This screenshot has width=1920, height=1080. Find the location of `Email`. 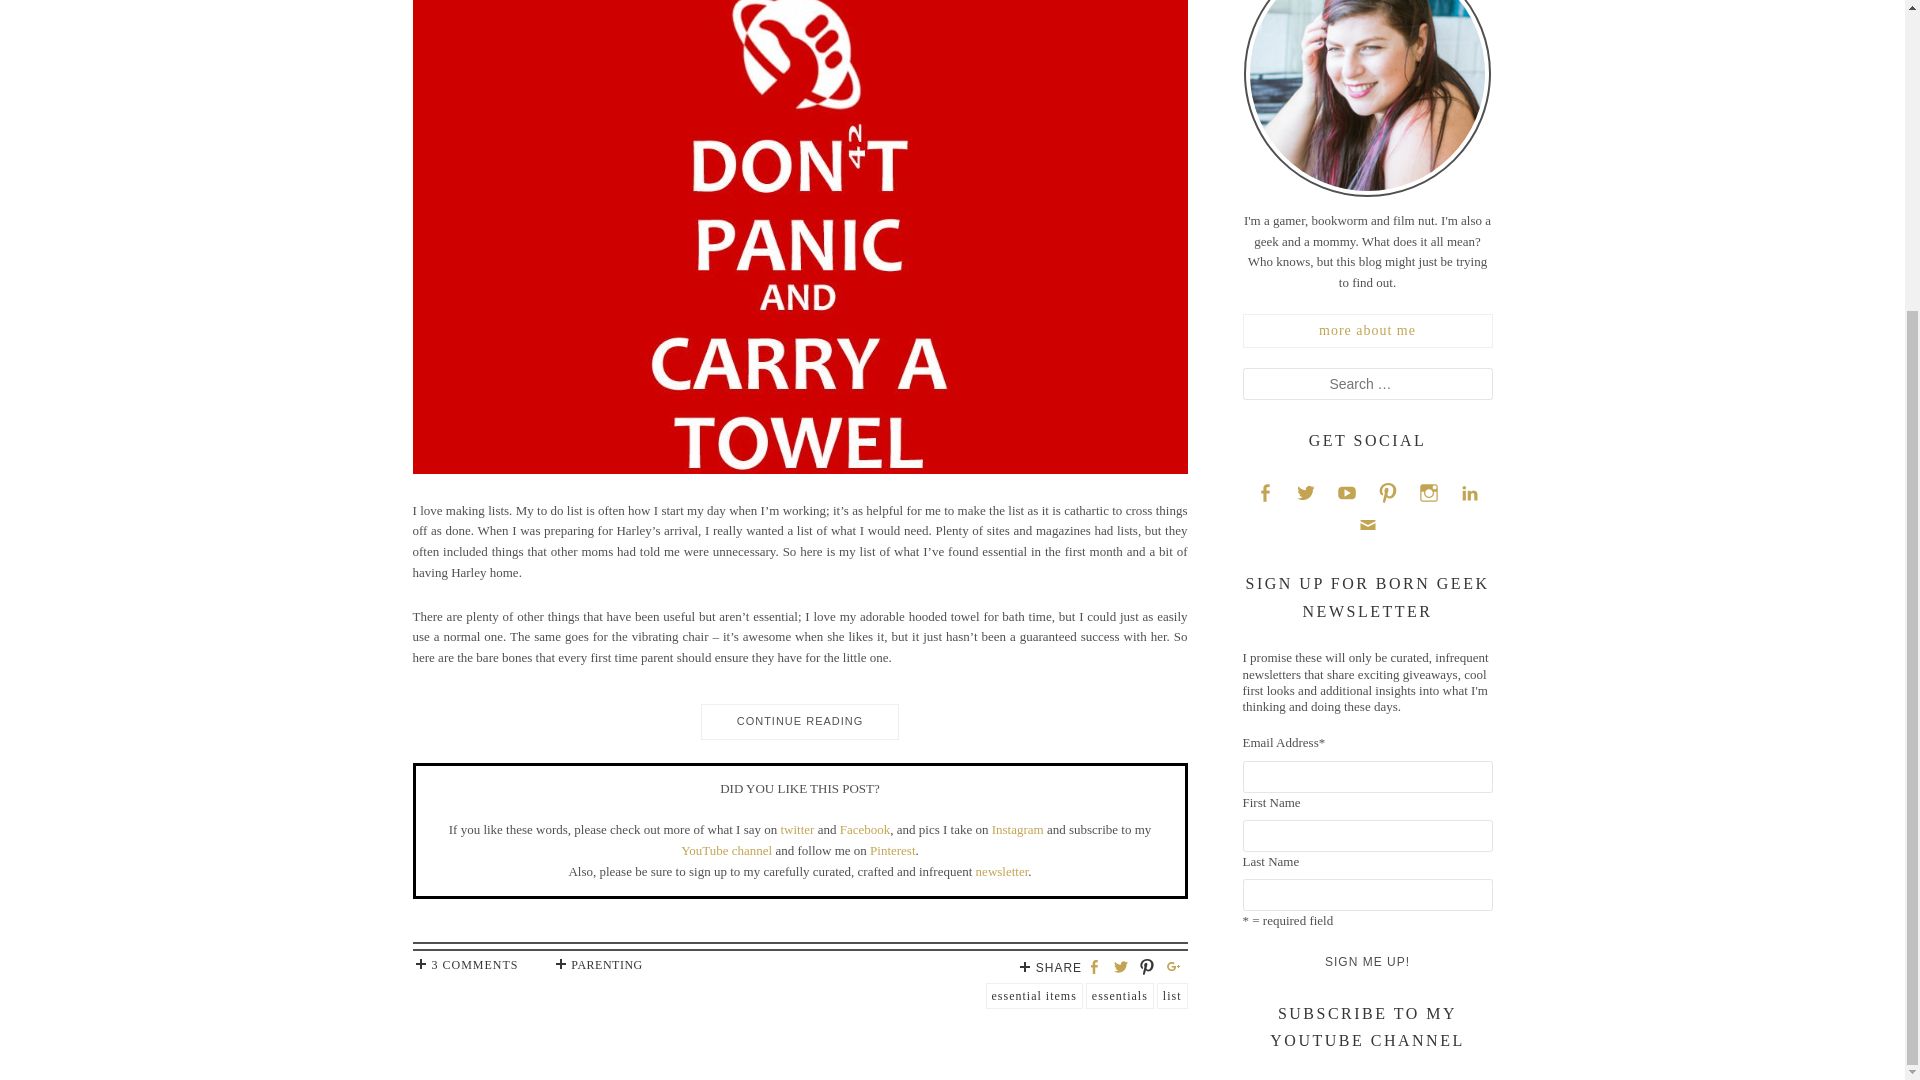

Email is located at coordinates (1366, 524).